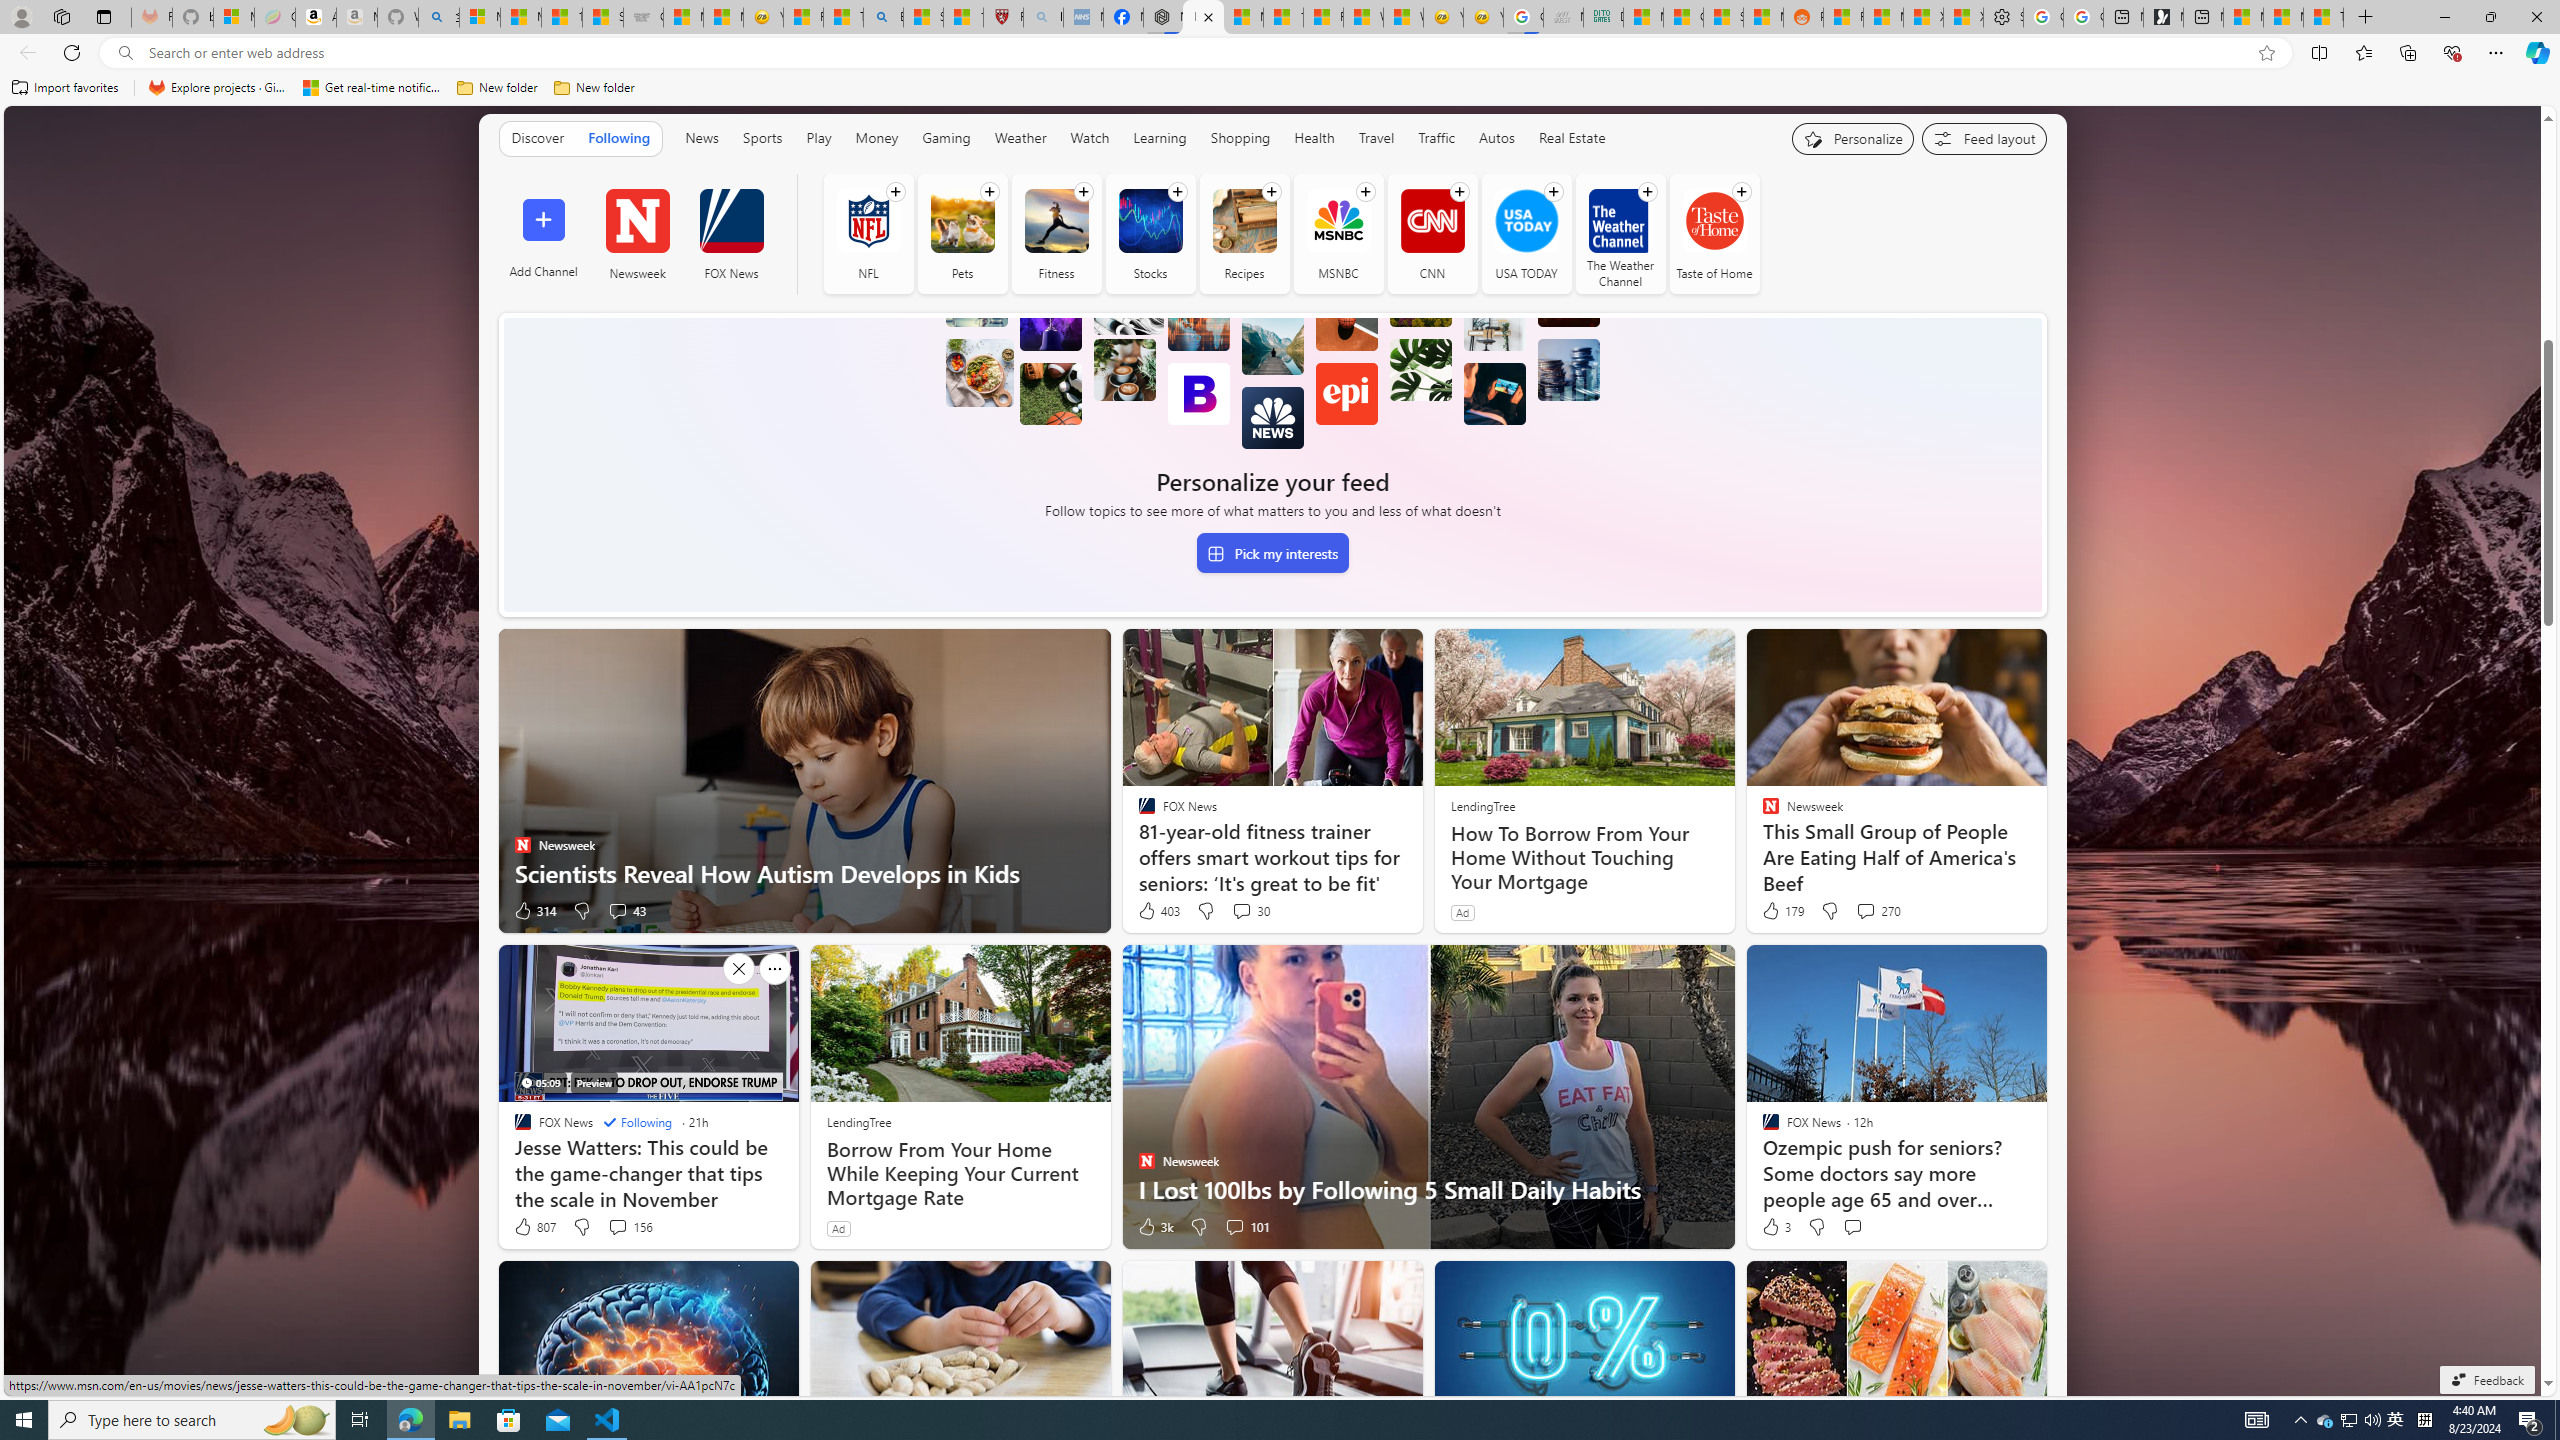 This screenshot has width=2560, height=1440. I want to click on 403 Like, so click(1158, 910).